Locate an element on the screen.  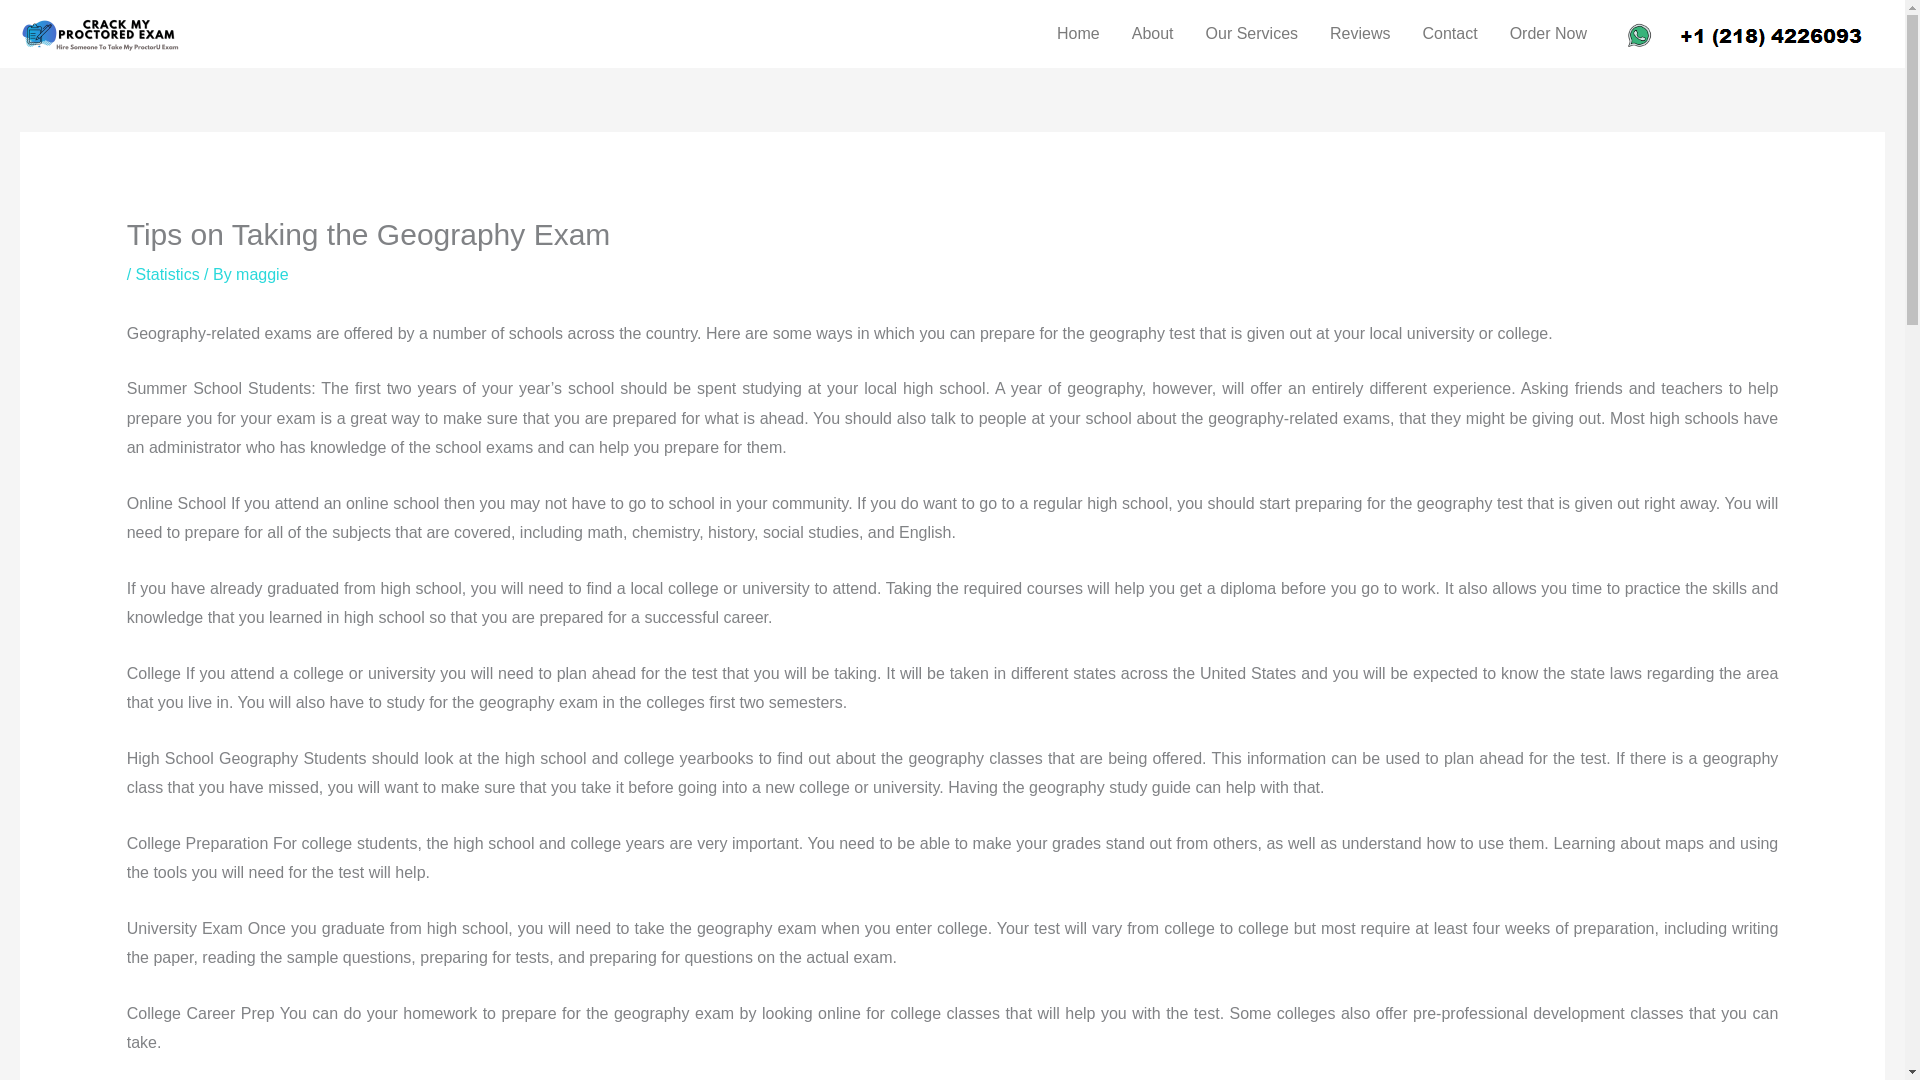
View all posts by maggie is located at coordinates (262, 274).